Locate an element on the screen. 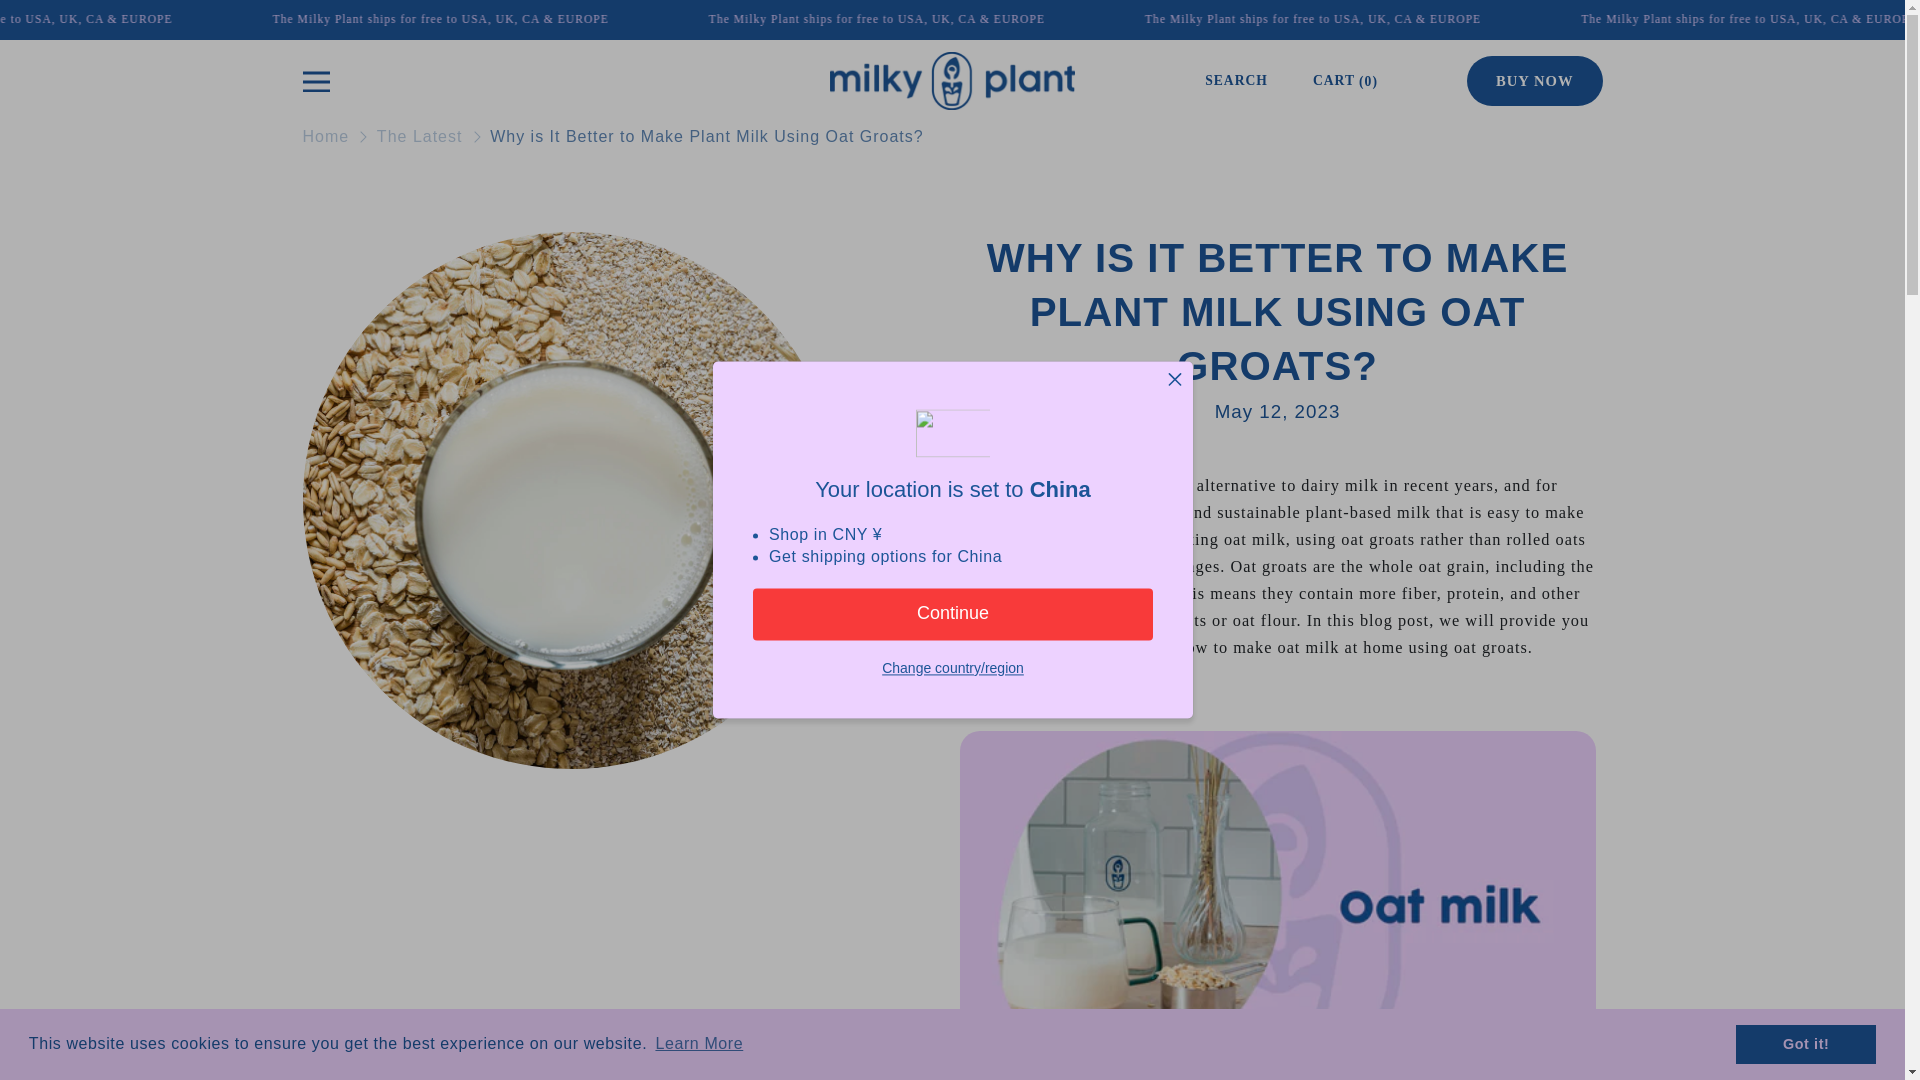 This screenshot has height=1080, width=1920. Skip to content is located at coordinates (60, 23).